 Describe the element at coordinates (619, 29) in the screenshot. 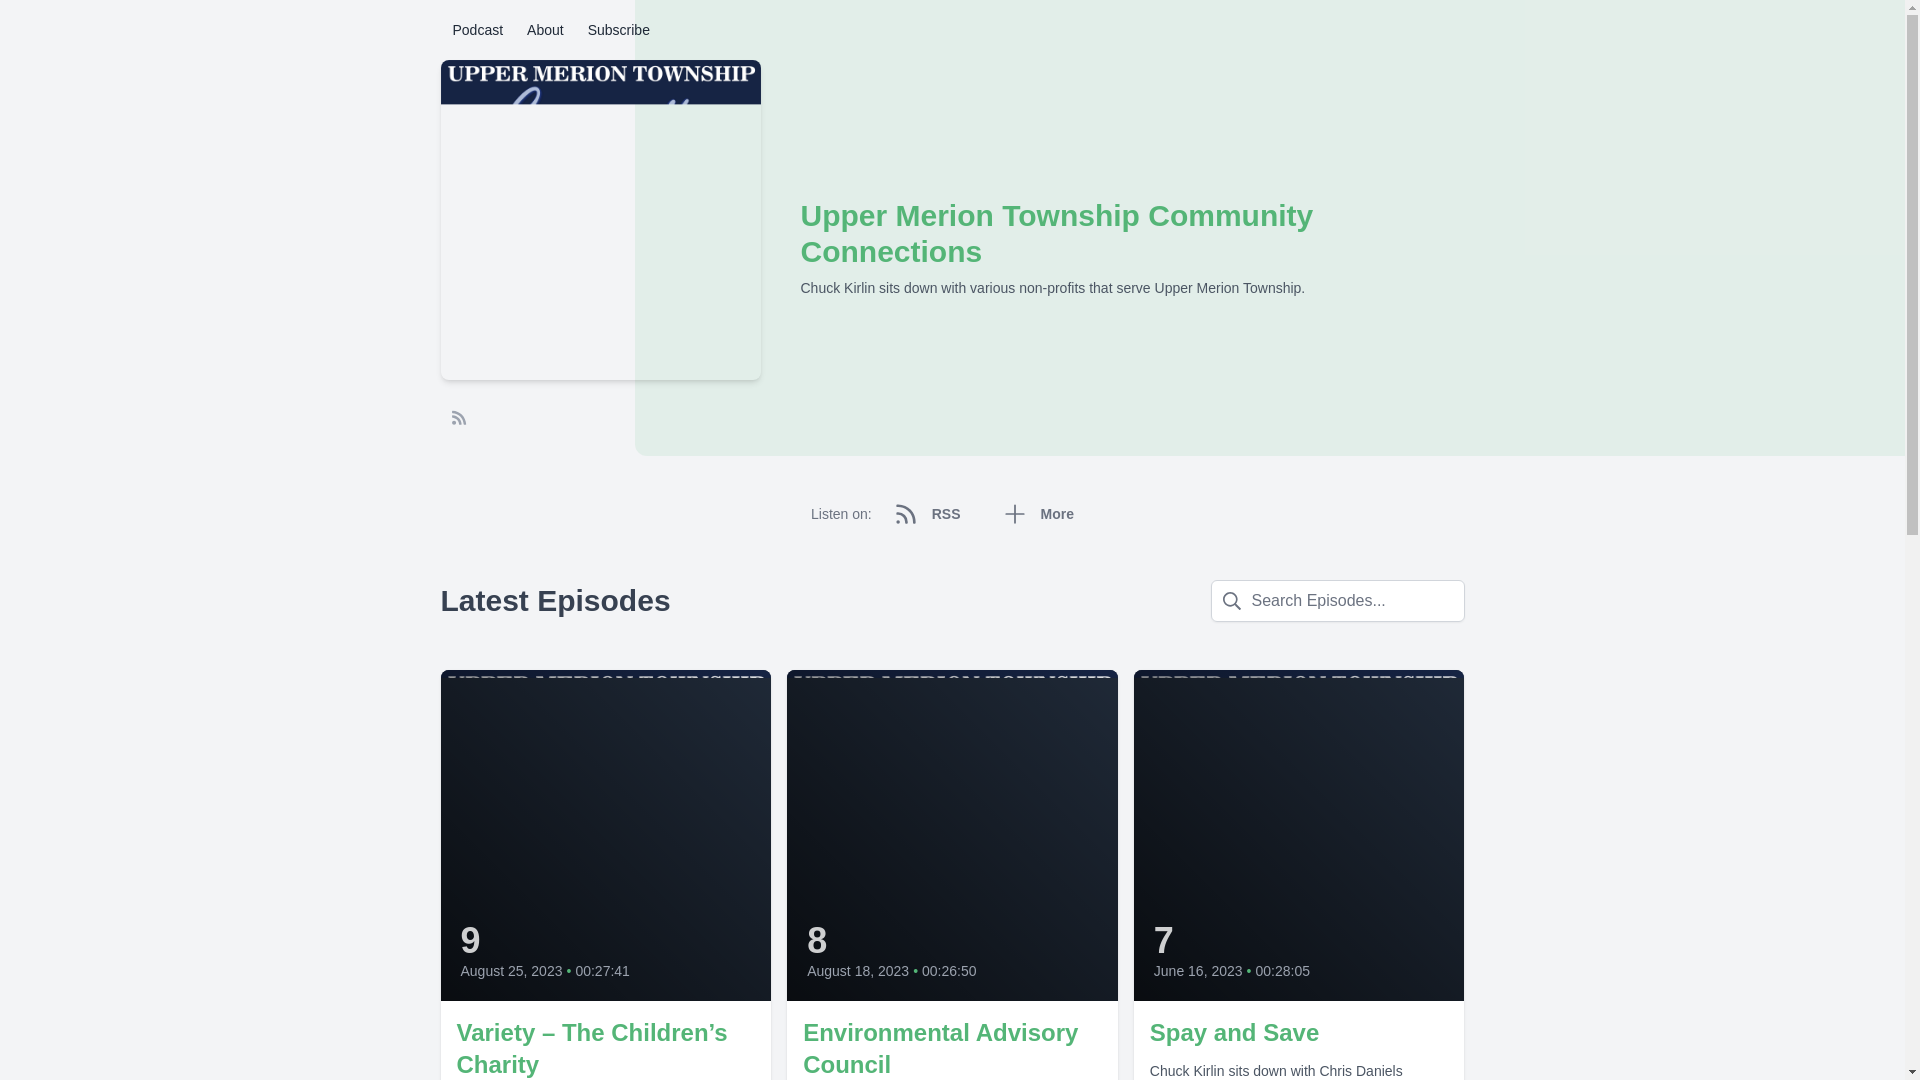

I see `Subscribe` at that location.